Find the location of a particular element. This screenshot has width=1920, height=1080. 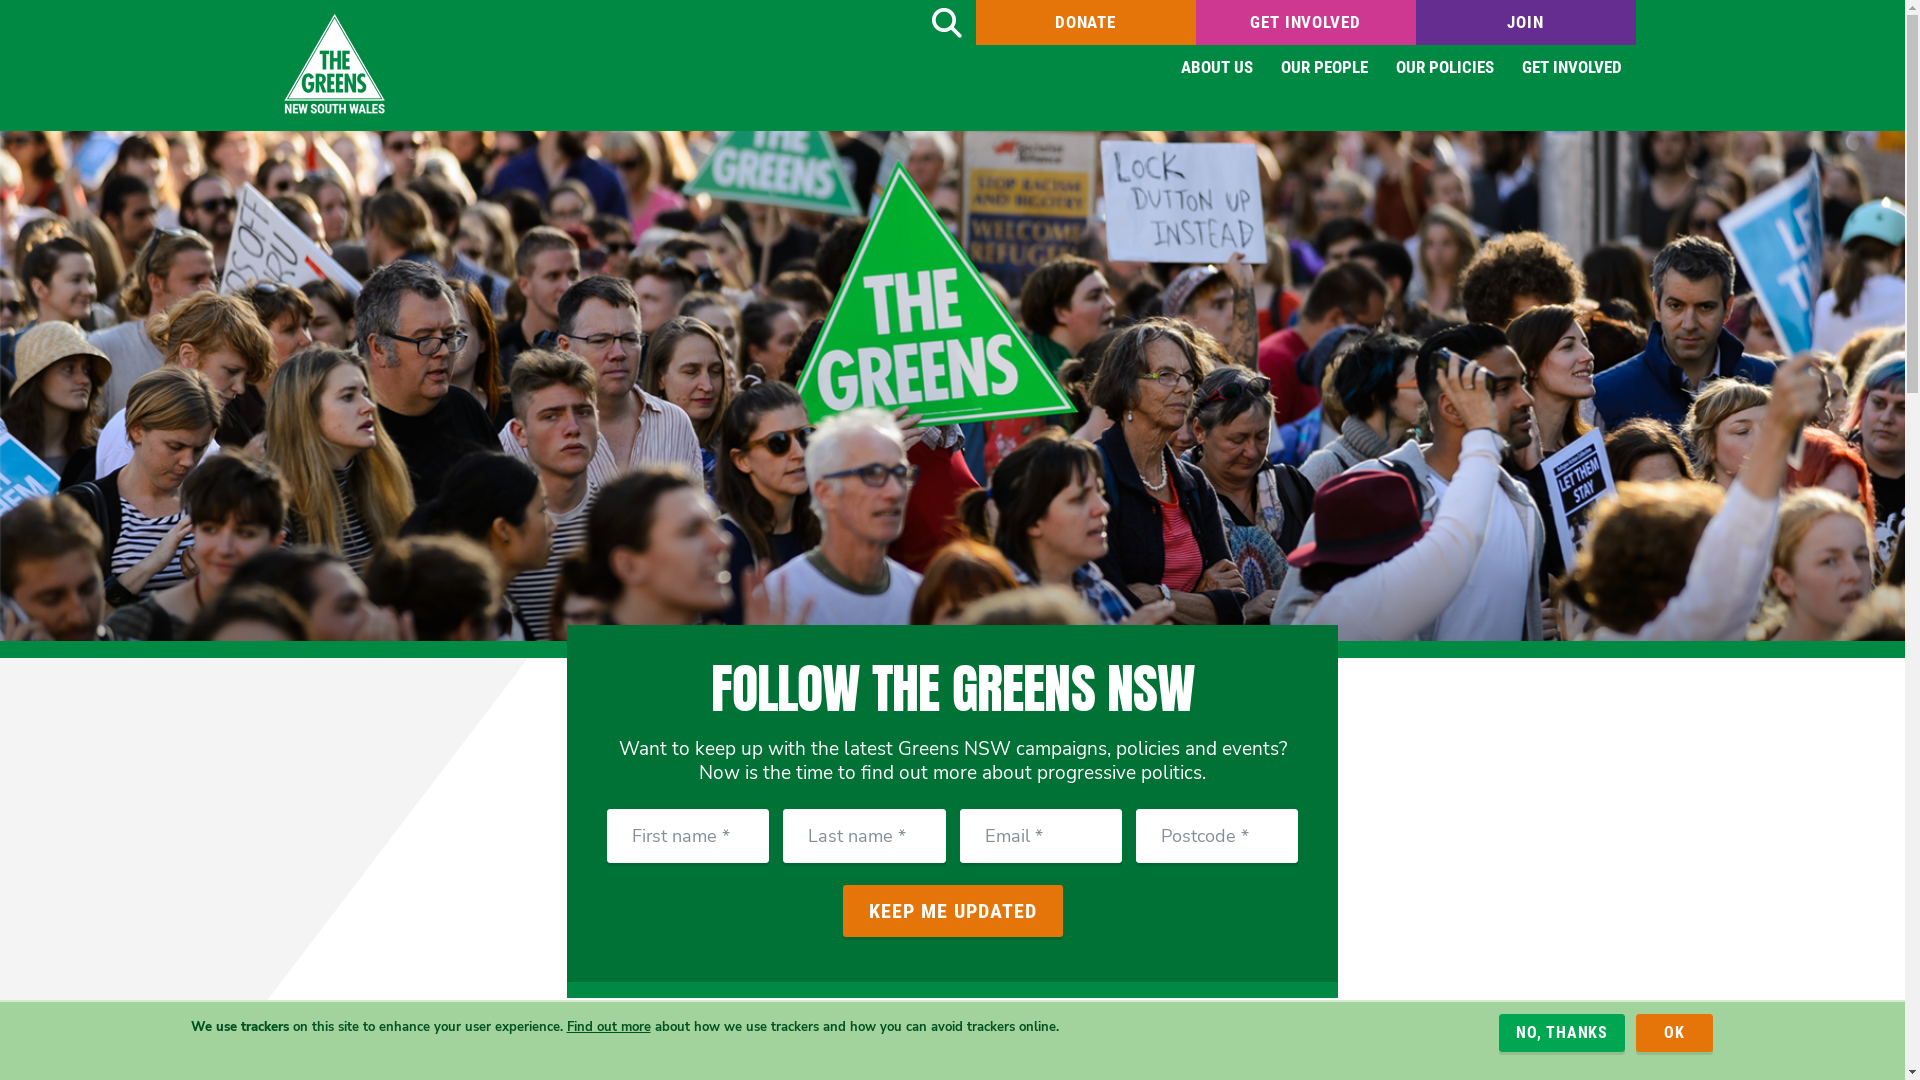

GET INVOLVED is located at coordinates (1572, 68).